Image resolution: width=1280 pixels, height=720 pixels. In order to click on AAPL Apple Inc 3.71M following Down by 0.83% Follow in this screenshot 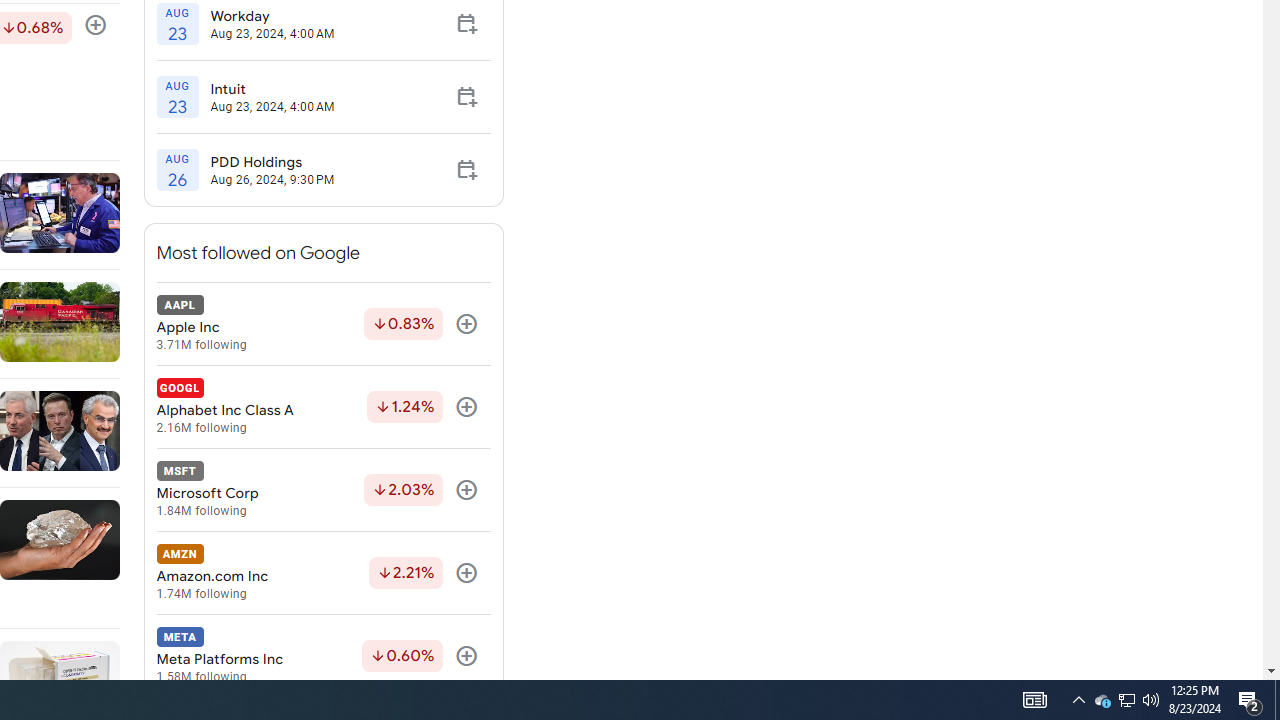, I will do `click(323, 324)`.